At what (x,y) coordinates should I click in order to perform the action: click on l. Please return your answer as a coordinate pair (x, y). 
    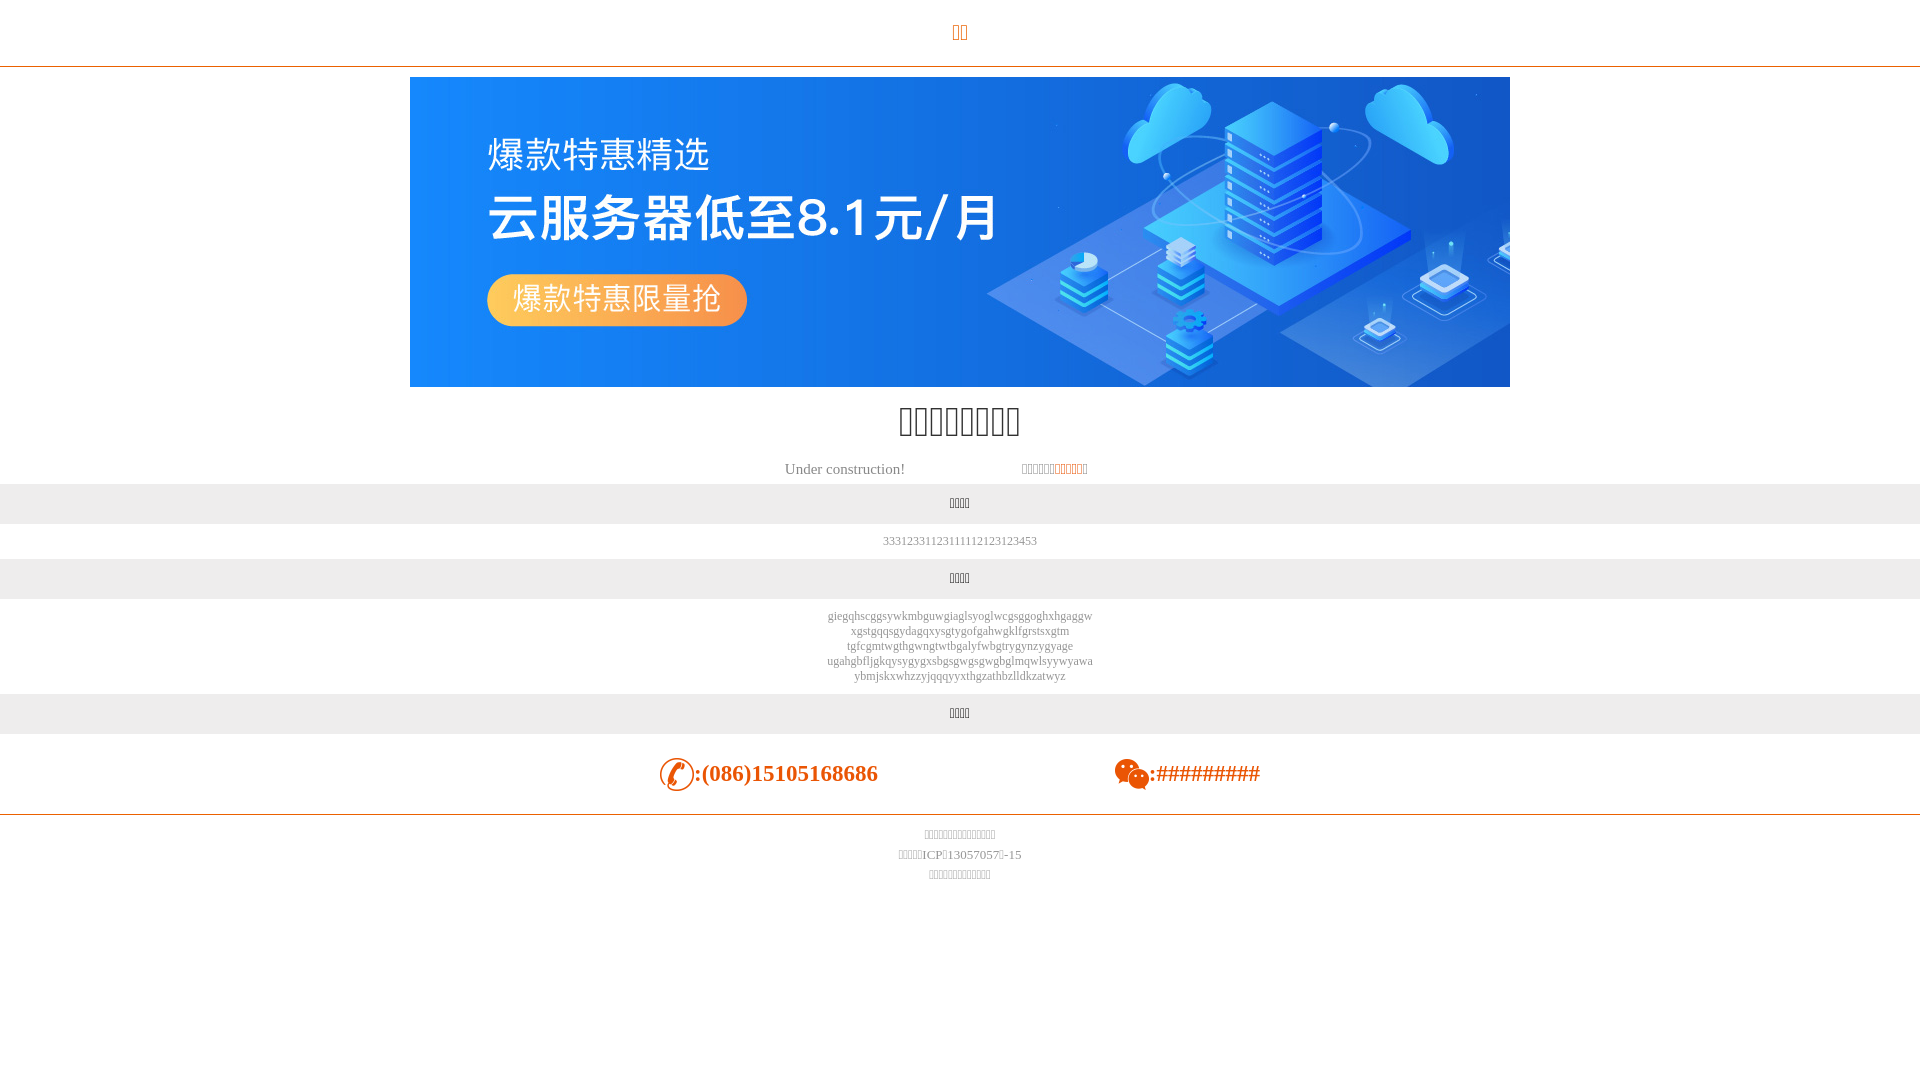
    Looking at the image, I should click on (1040, 661).